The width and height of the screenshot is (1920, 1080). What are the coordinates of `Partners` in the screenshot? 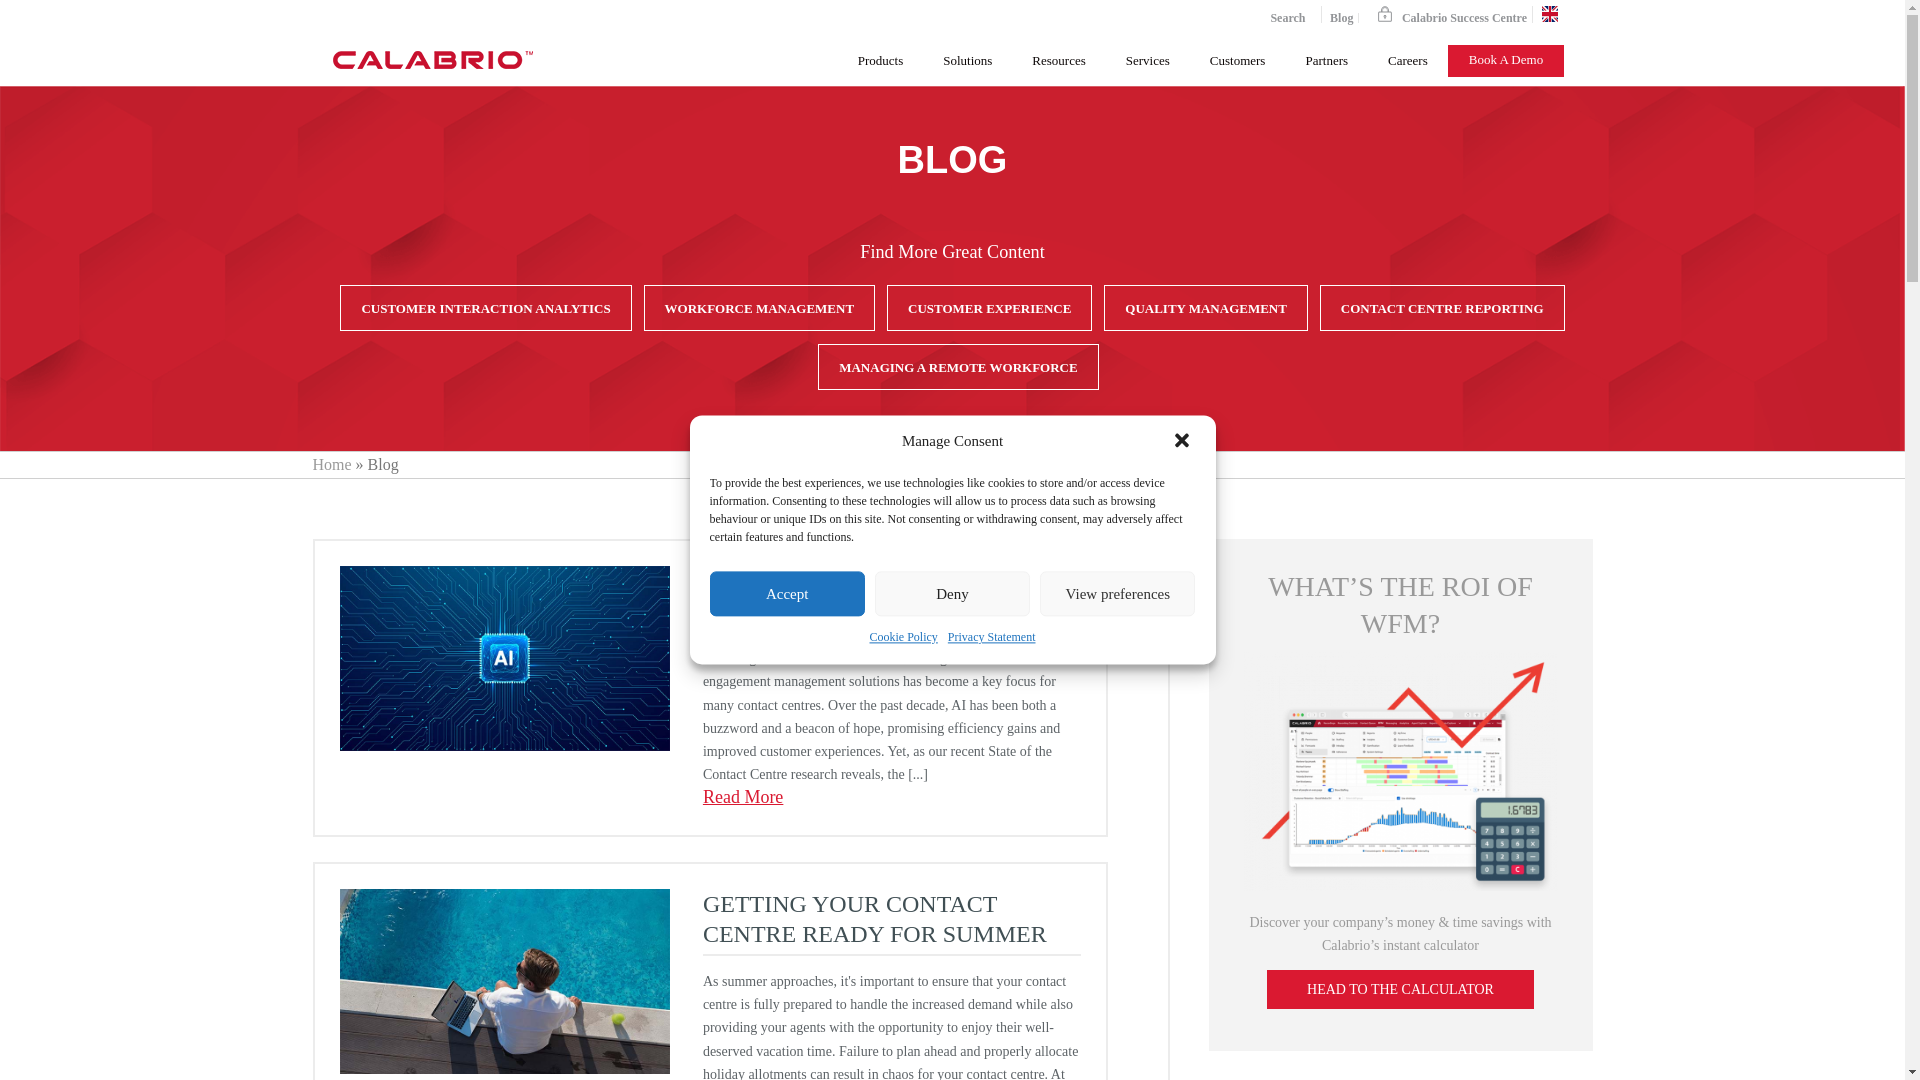 It's located at (1326, 60).